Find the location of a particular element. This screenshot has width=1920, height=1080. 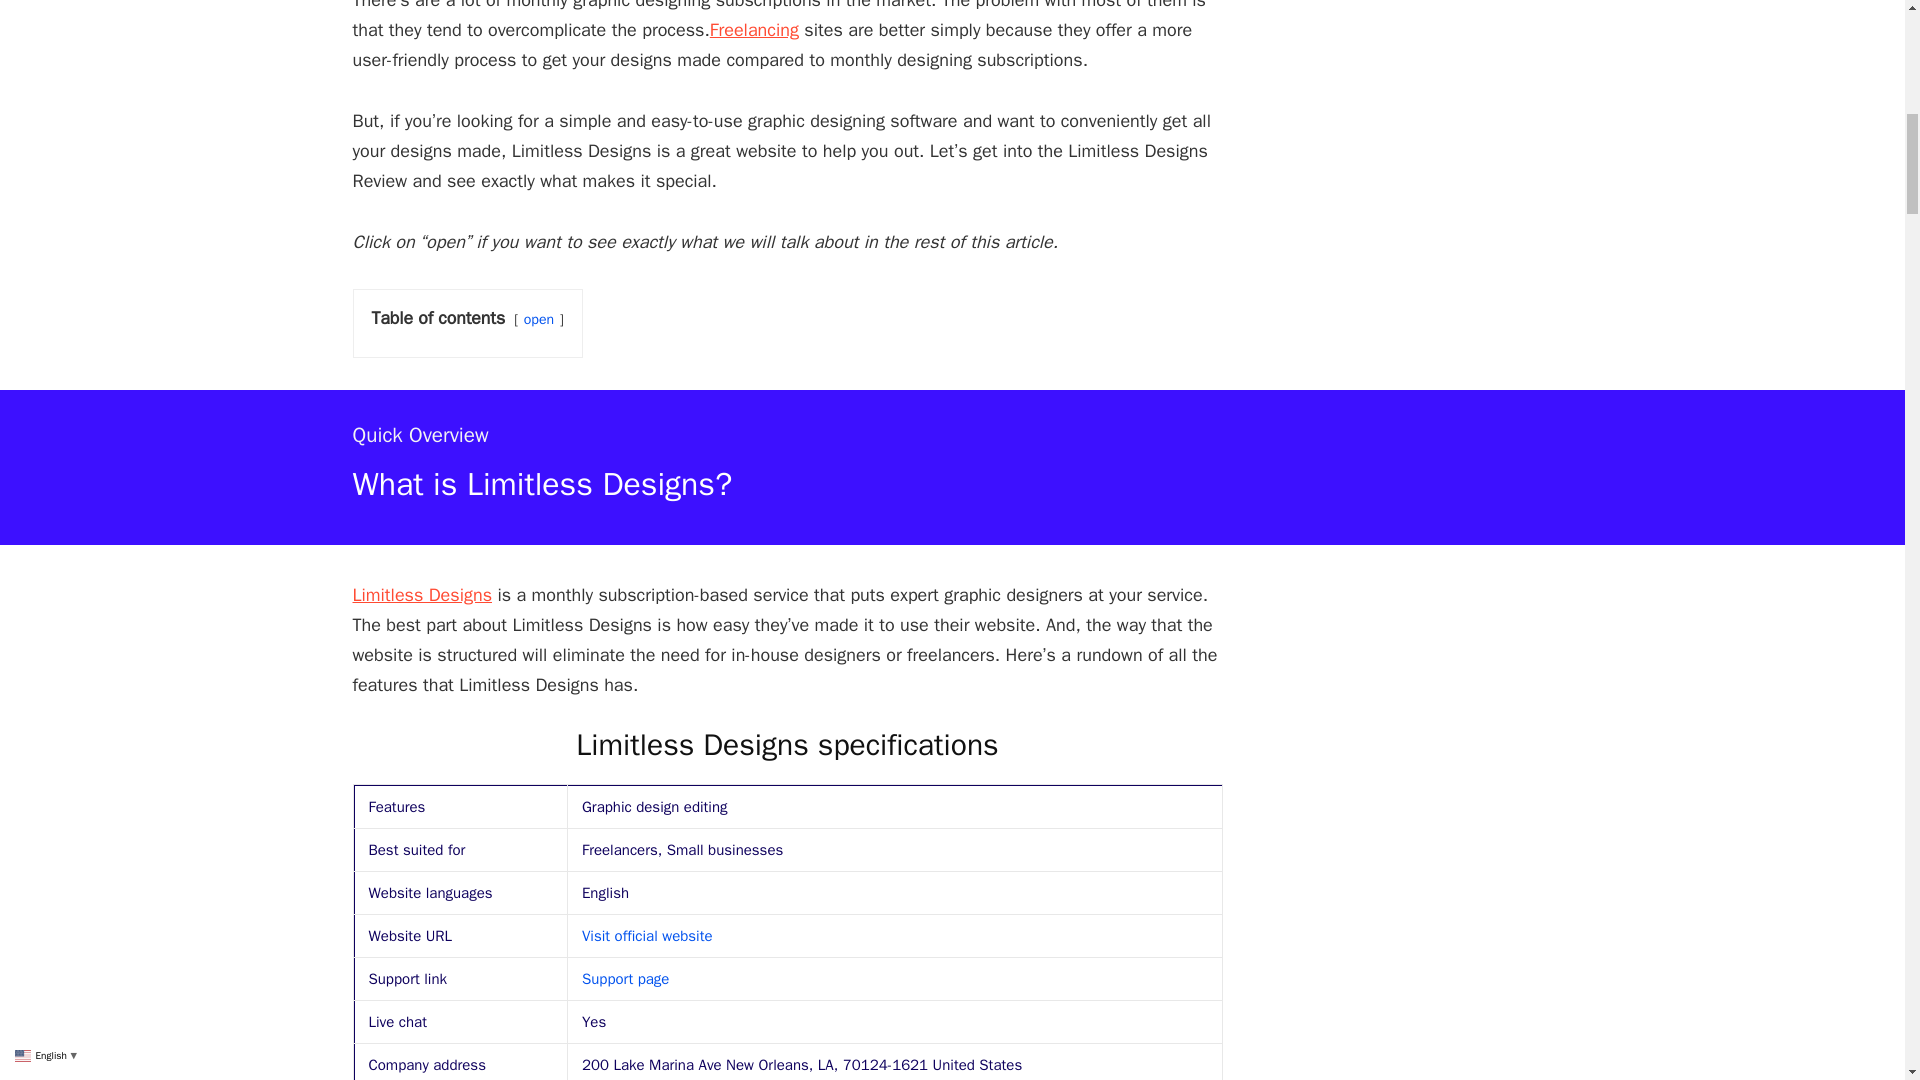

Freelancing is located at coordinates (754, 30).